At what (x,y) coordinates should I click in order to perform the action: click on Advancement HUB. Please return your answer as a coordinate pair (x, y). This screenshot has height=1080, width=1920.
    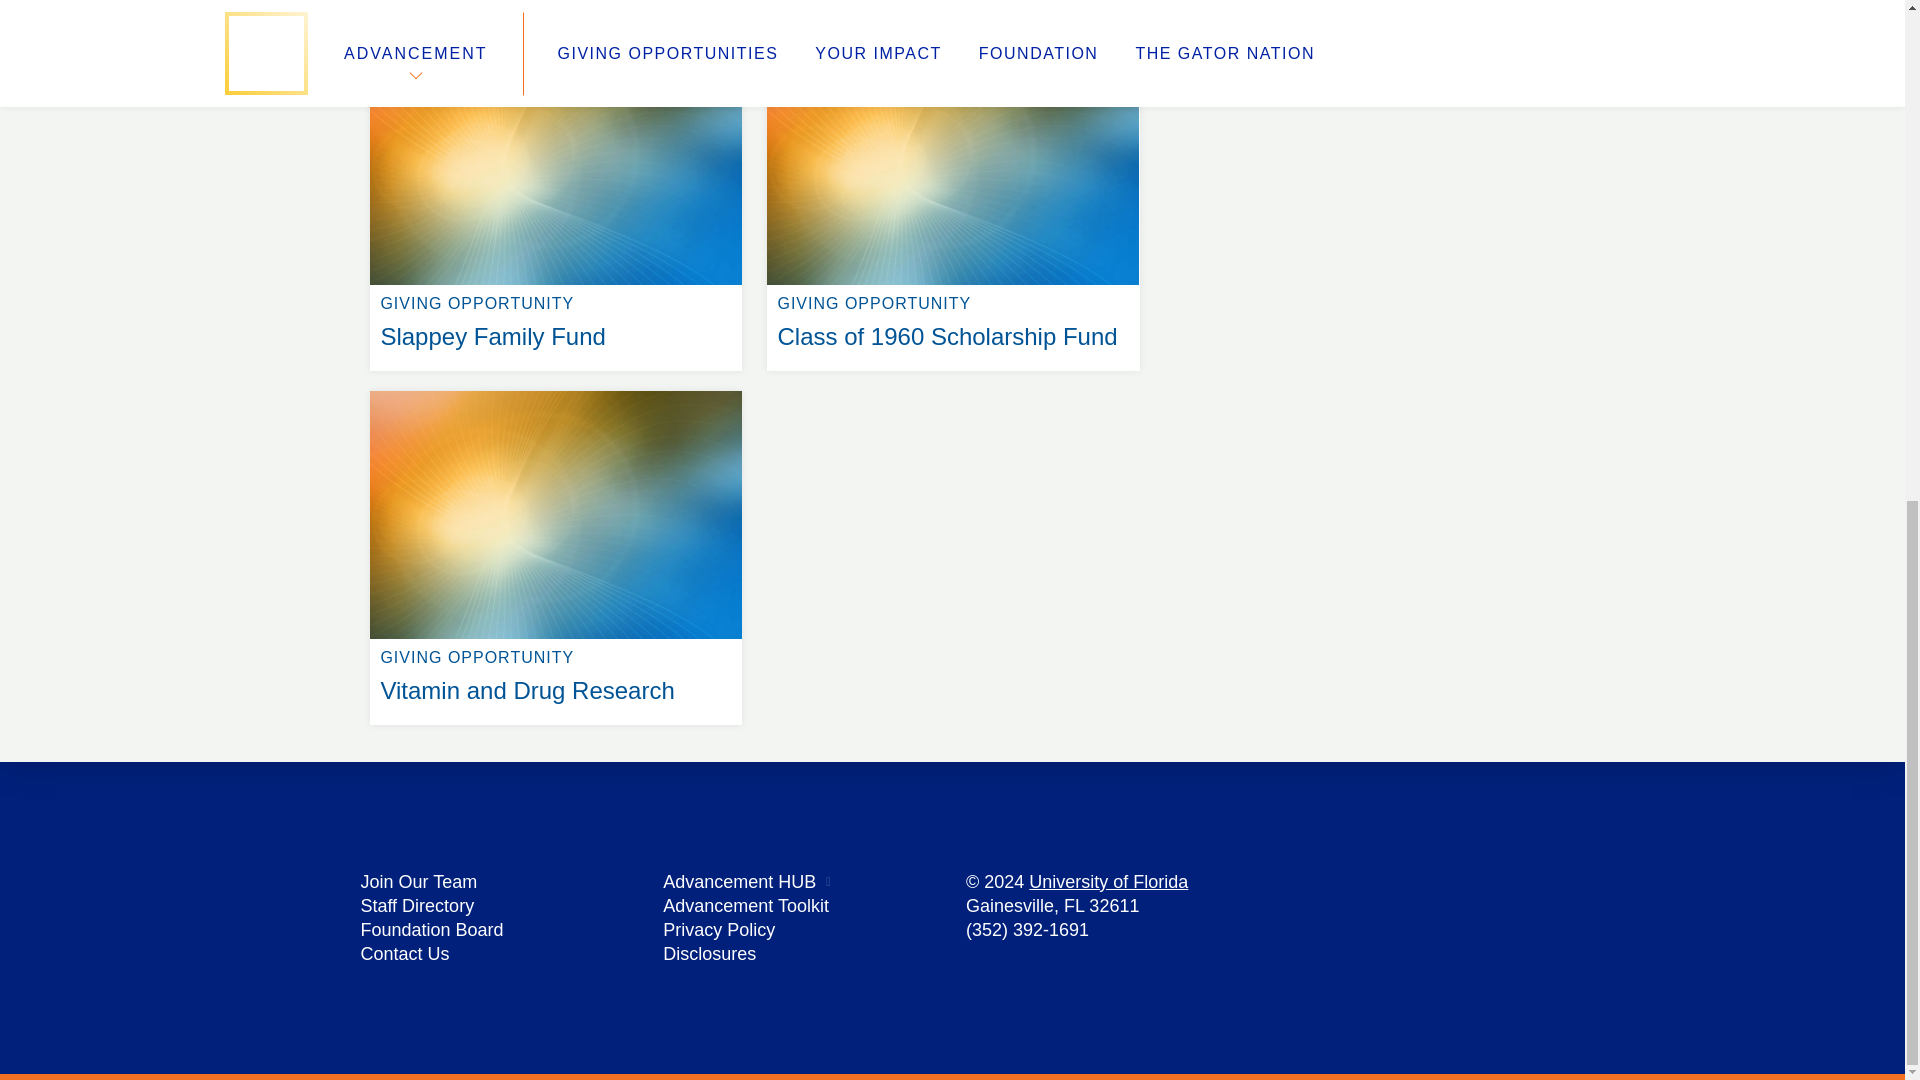
    Looking at the image, I should click on (432, 930).